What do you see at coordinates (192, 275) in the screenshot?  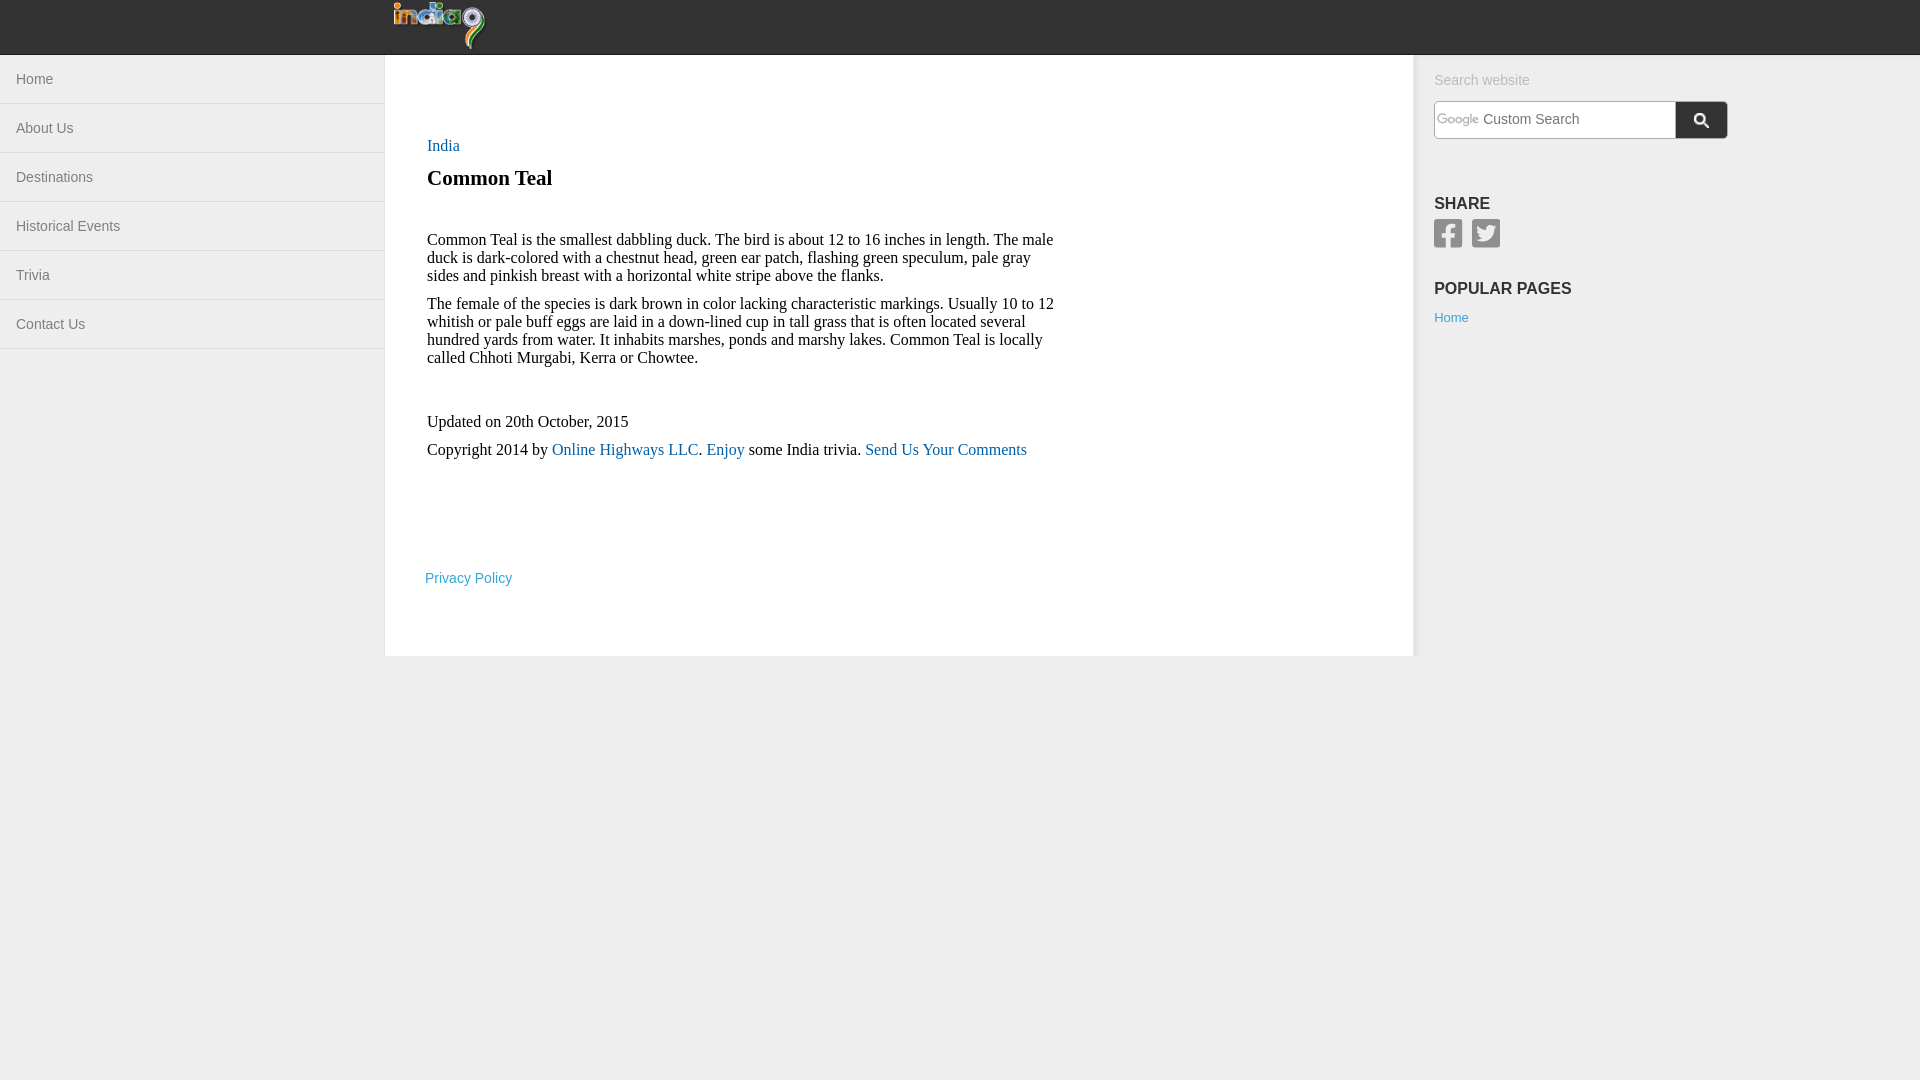 I see `Trivia` at bounding box center [192, 275].